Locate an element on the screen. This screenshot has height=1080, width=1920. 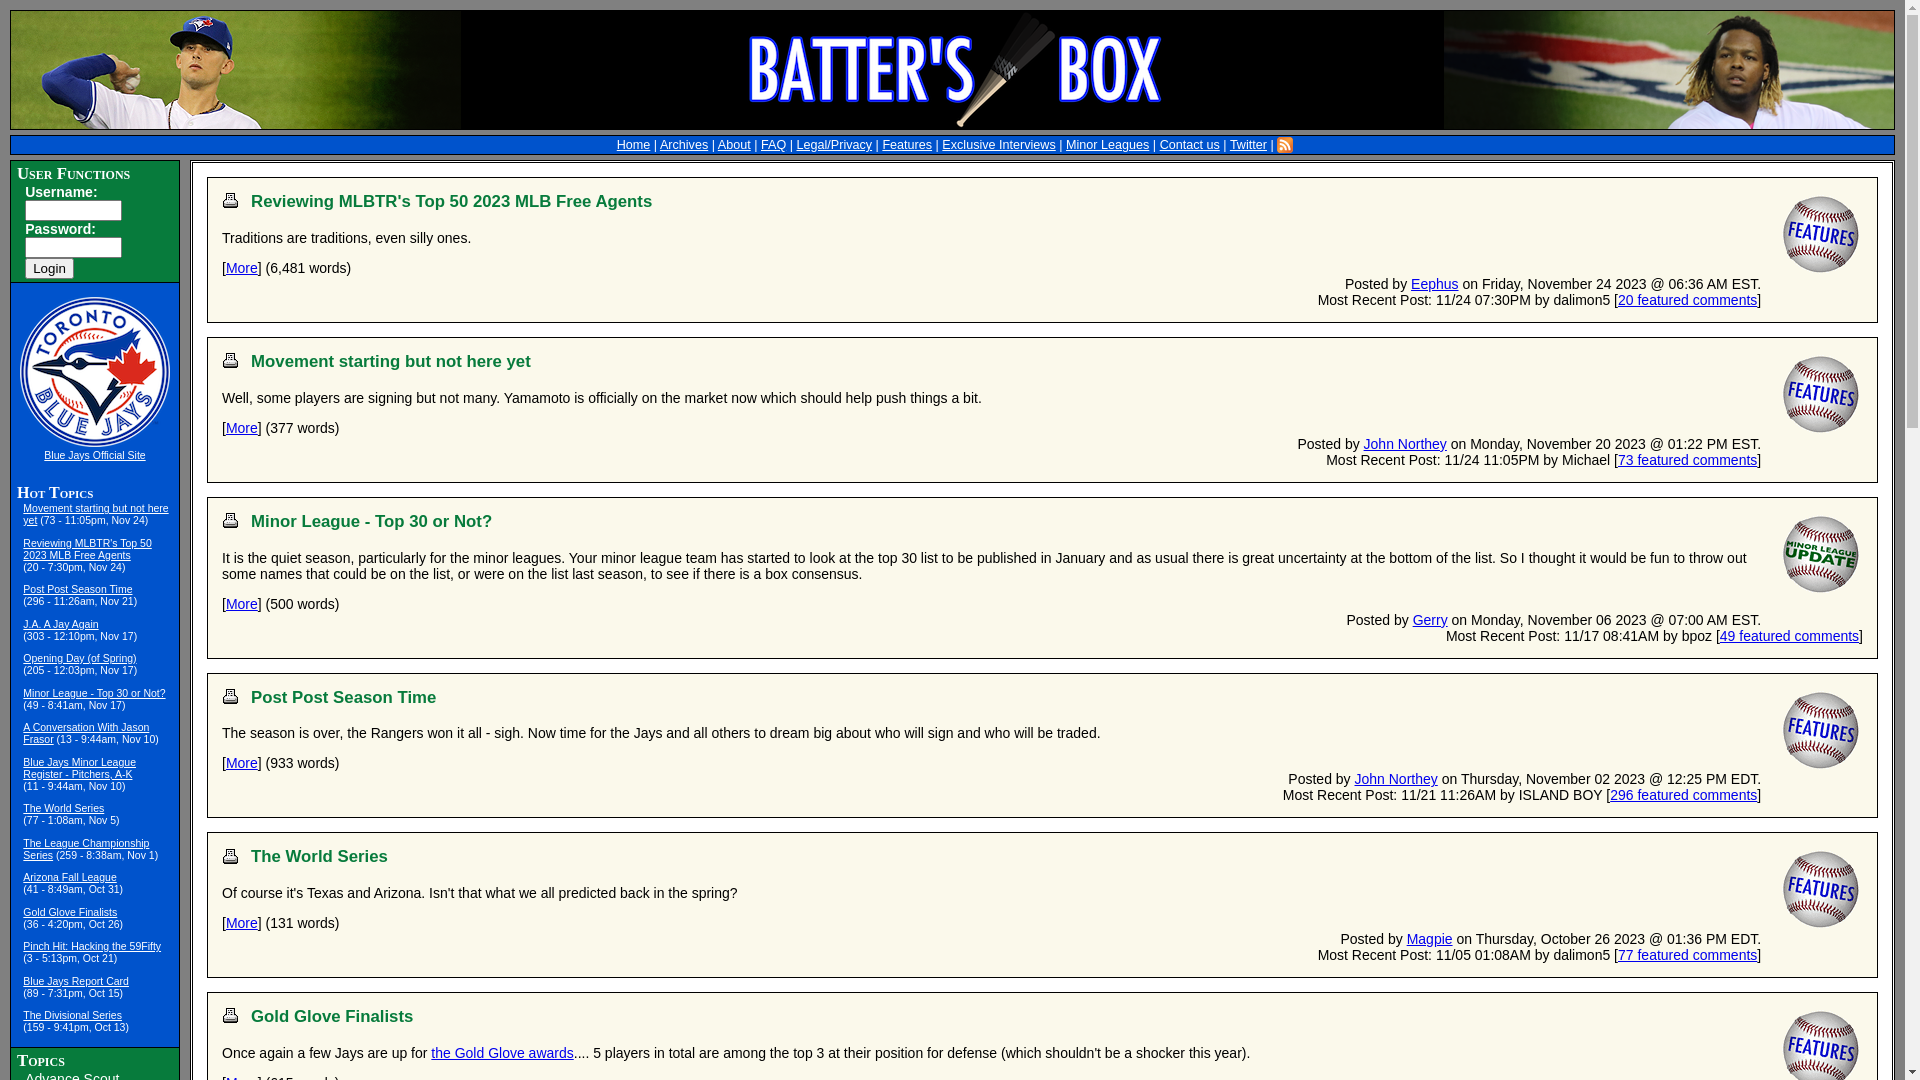
Batter's Box Feed is located at coordinates (1285, 145).